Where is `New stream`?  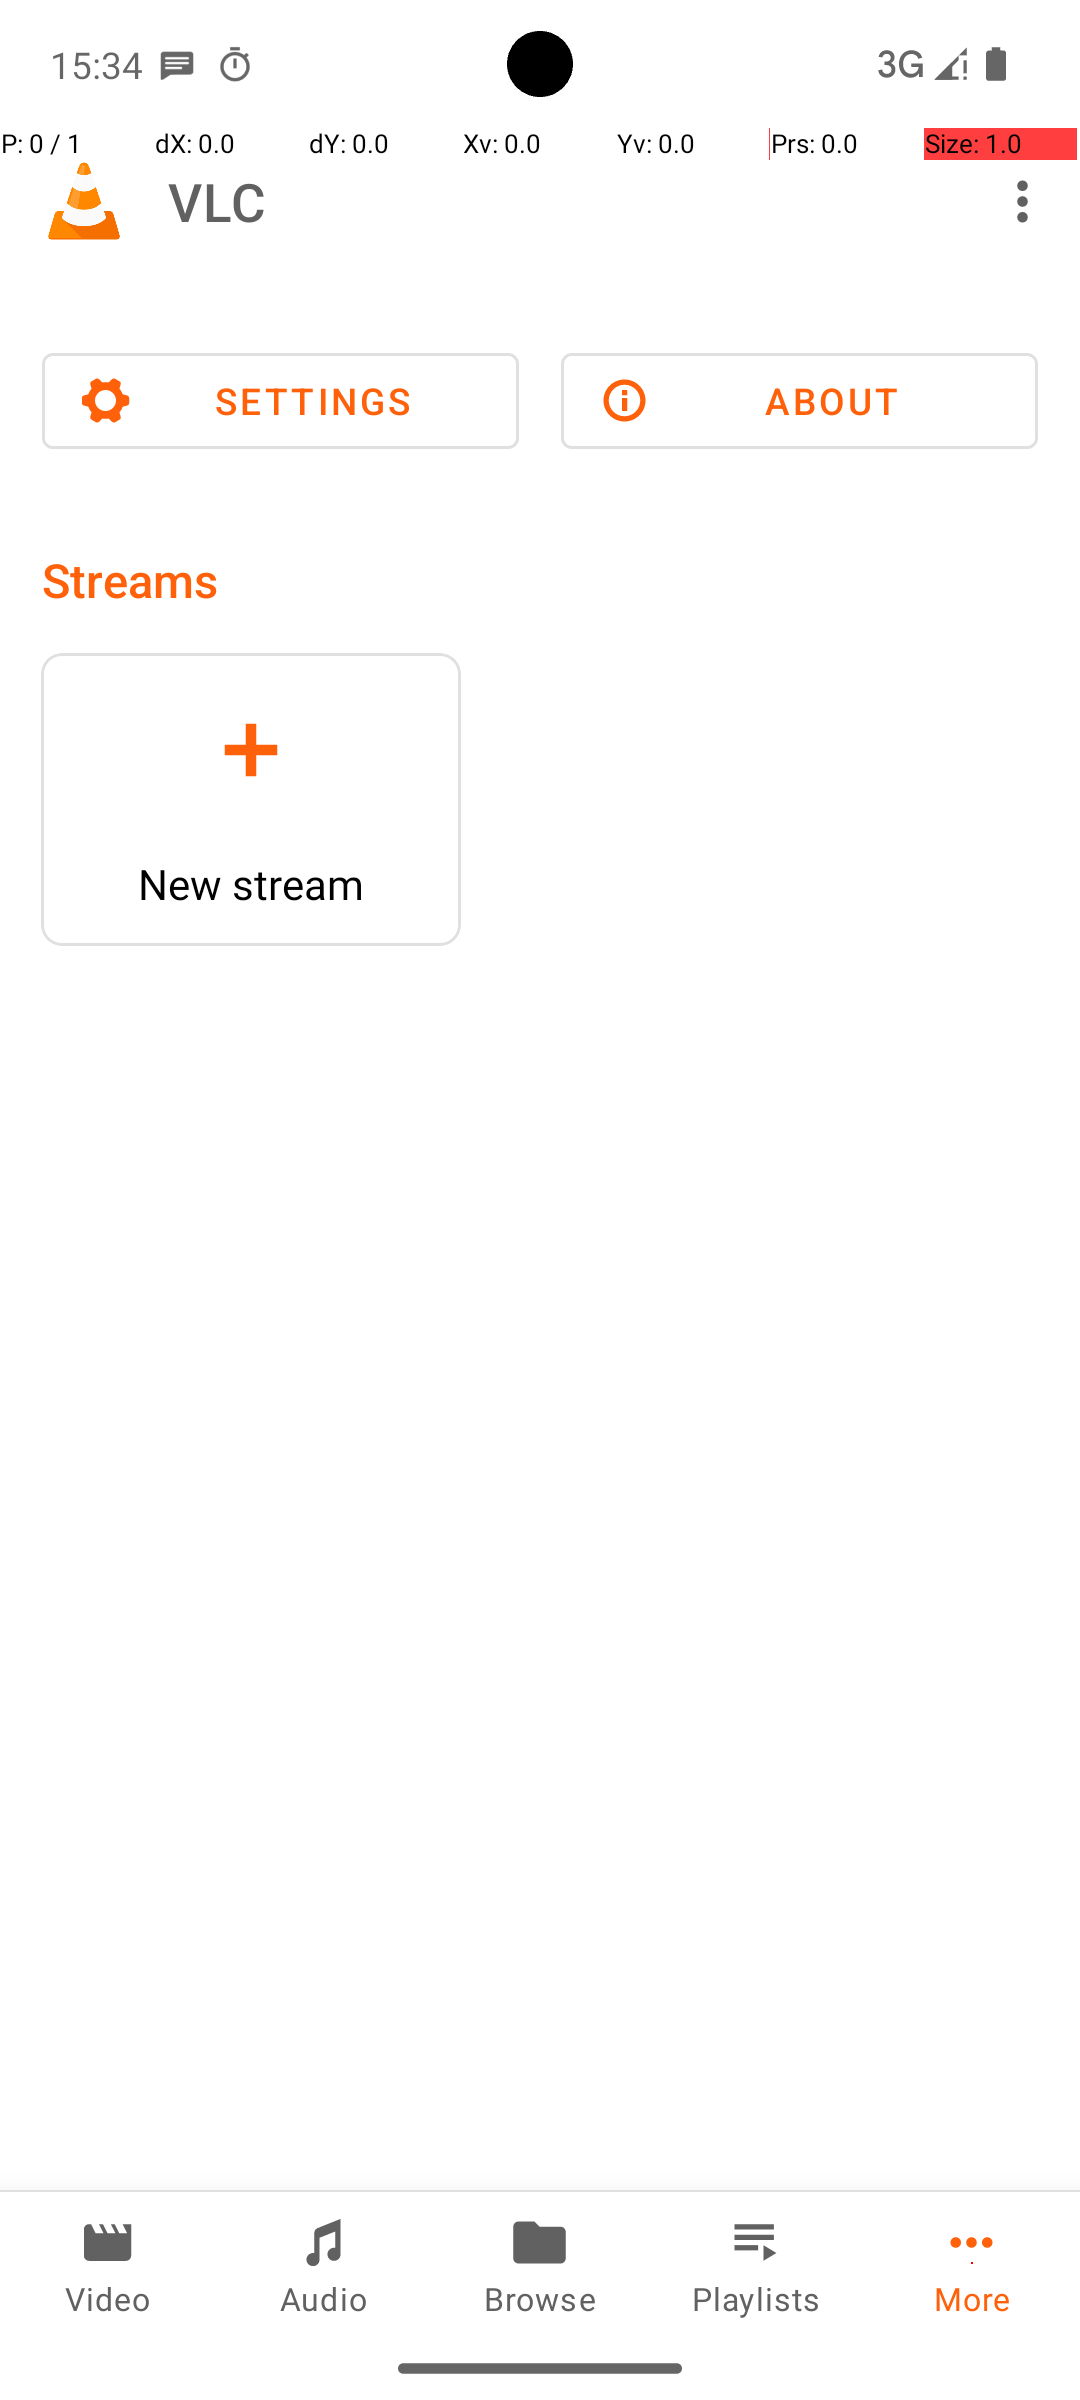 New stream is located at coordinates (251, 884).